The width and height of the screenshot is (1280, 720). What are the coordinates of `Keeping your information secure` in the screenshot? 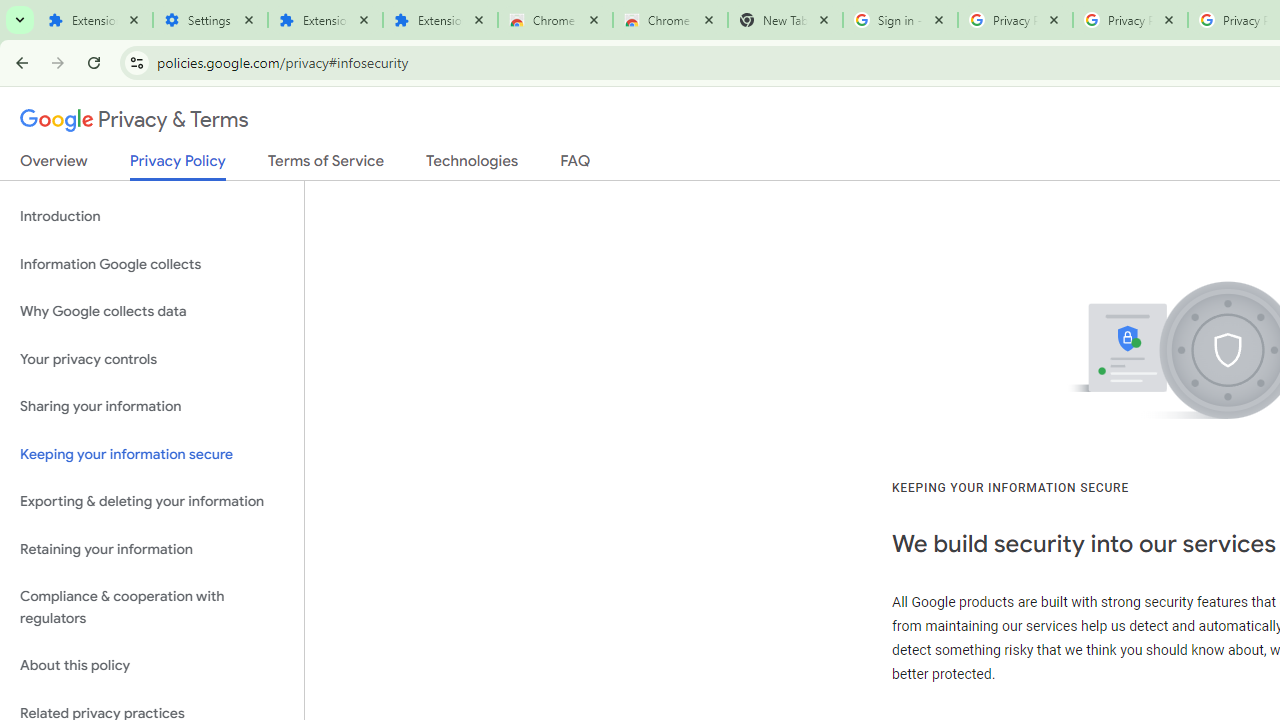 It's located at (152, 454).